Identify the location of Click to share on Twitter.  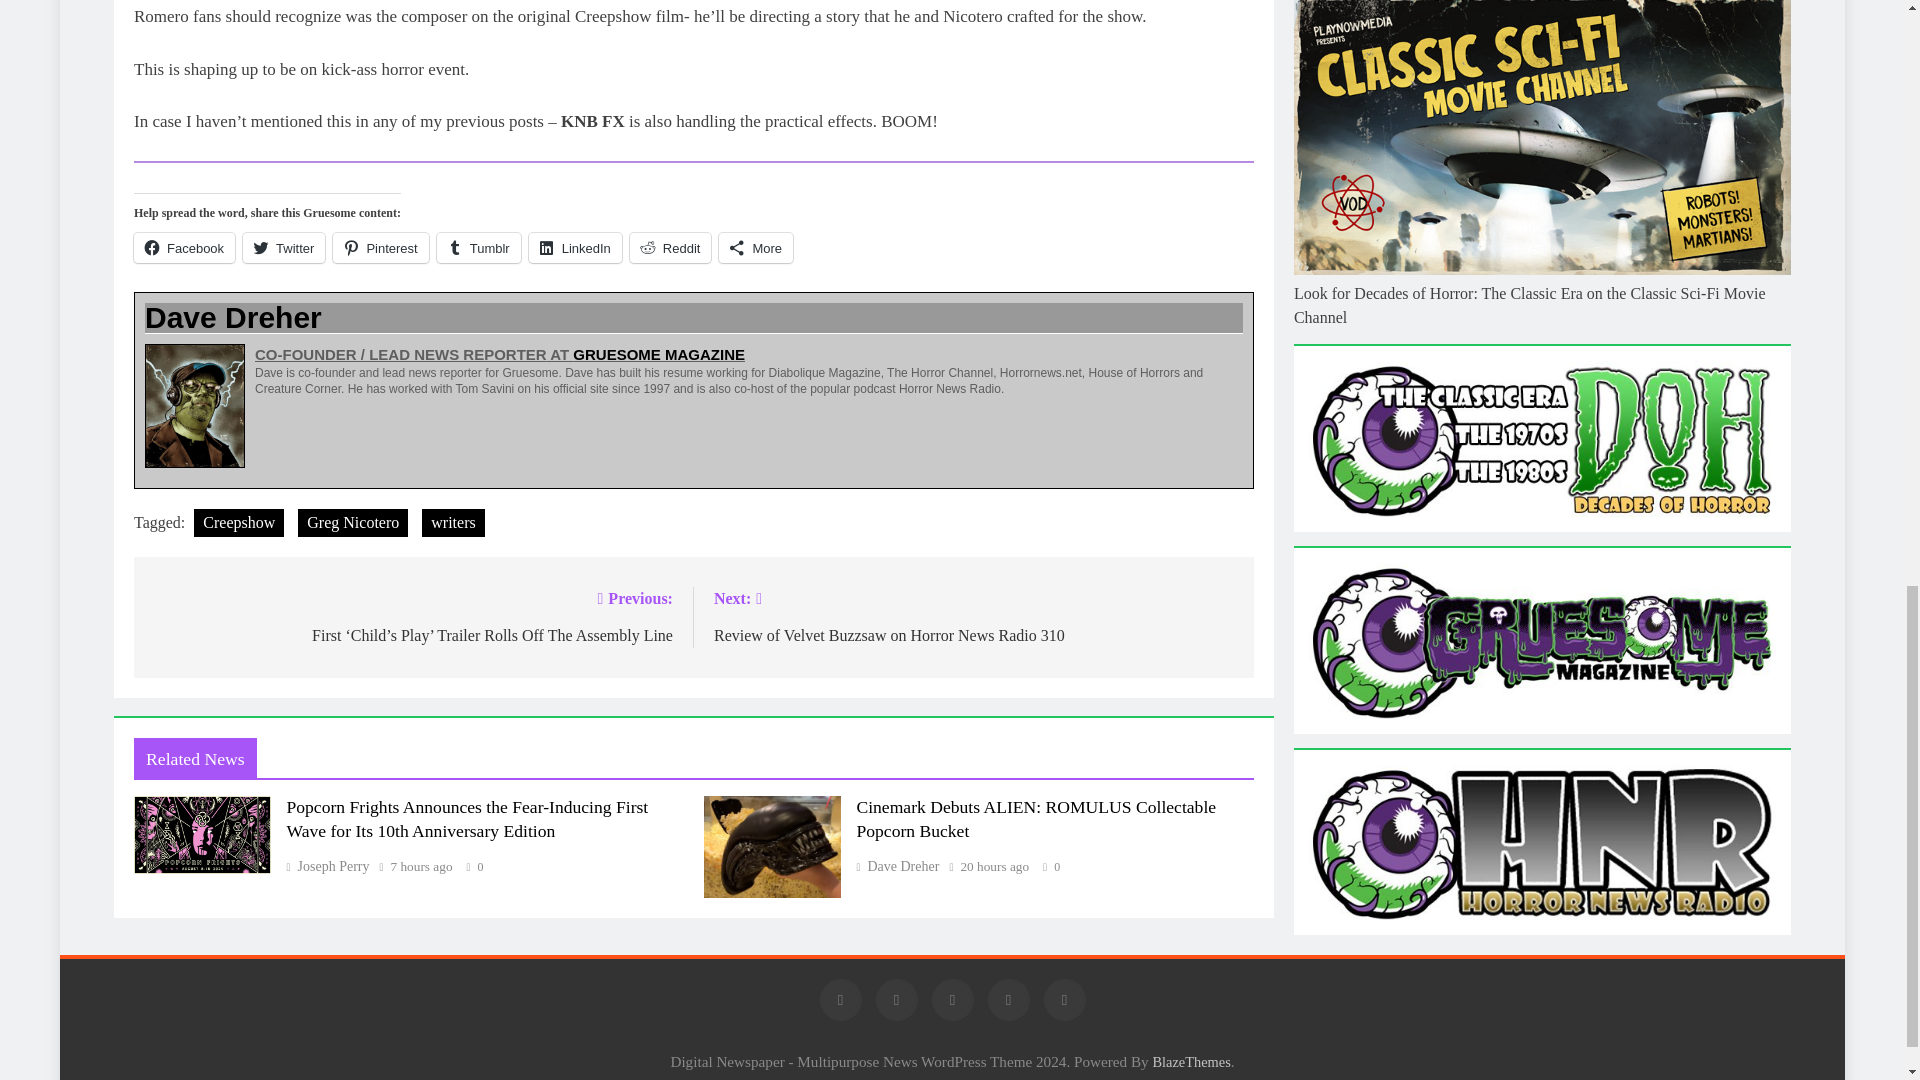
(284, 248).